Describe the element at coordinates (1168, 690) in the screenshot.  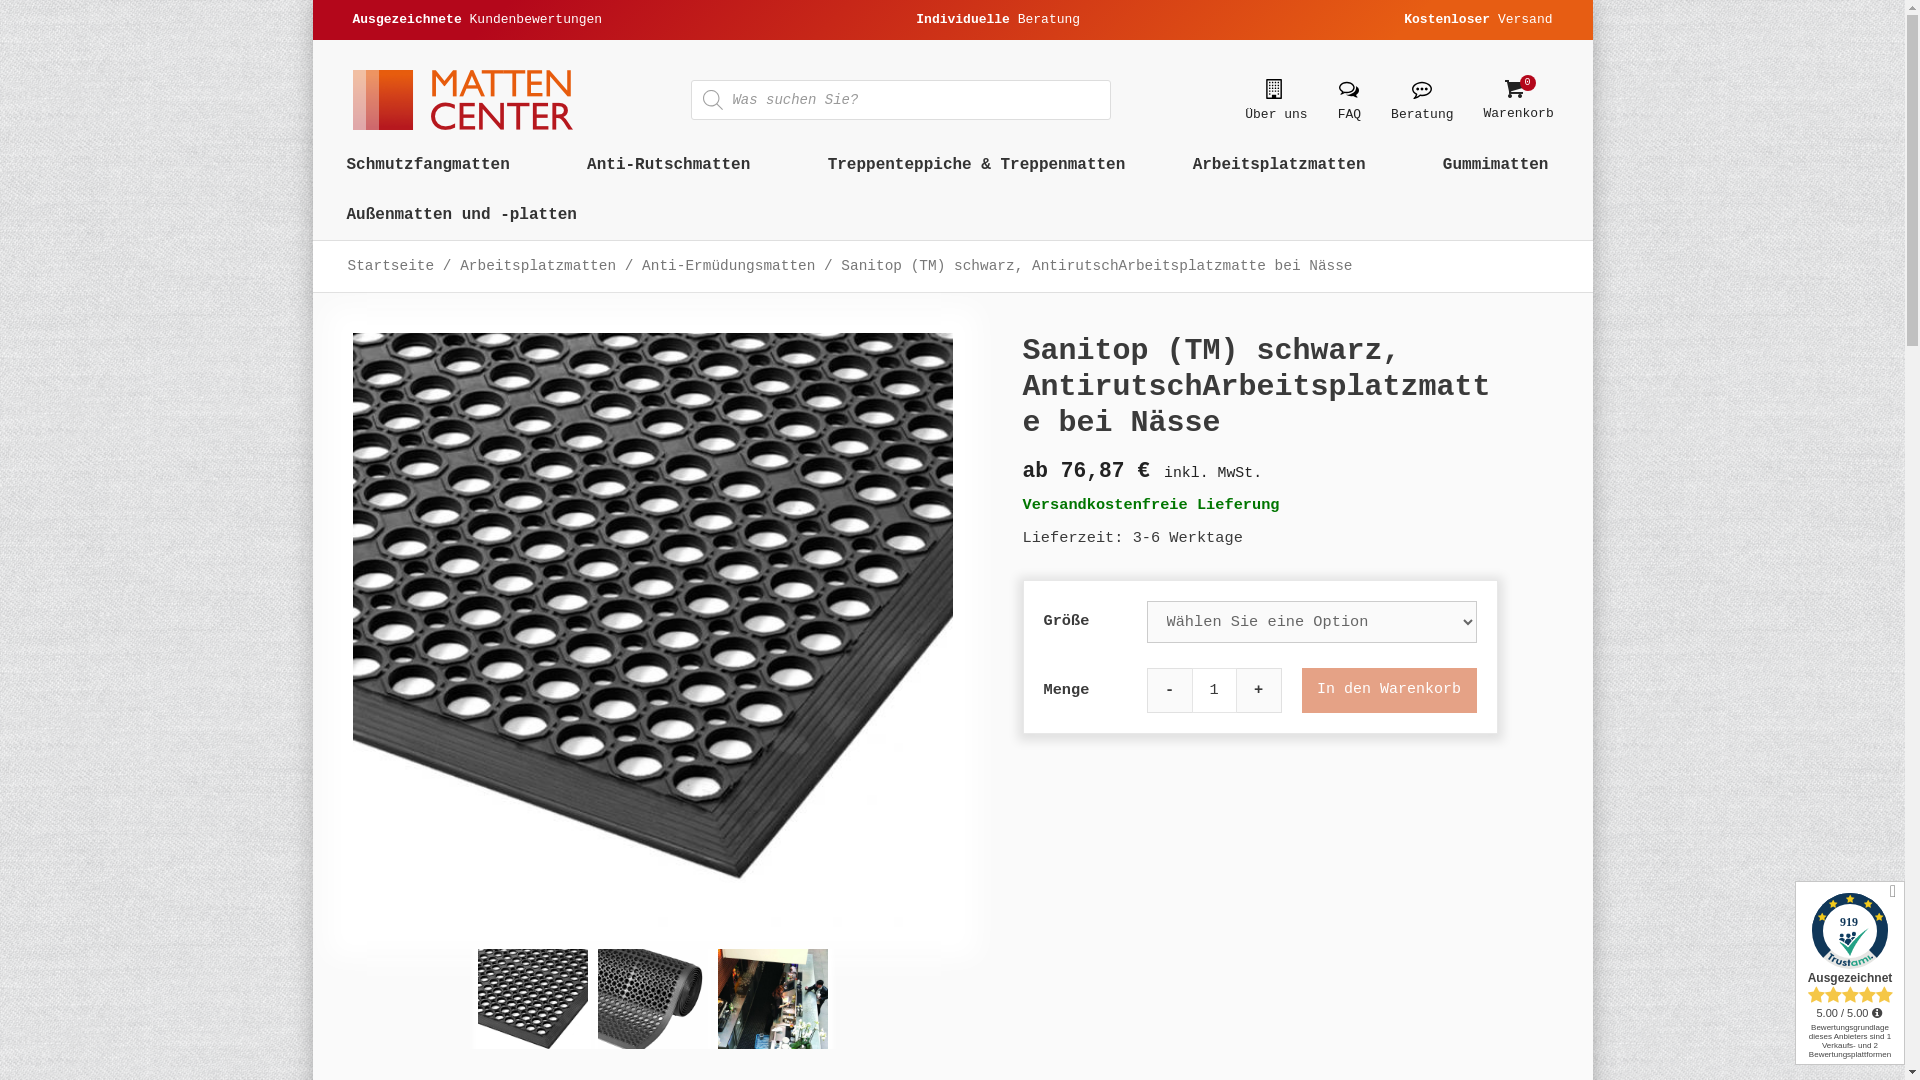
I see `-` at that location.